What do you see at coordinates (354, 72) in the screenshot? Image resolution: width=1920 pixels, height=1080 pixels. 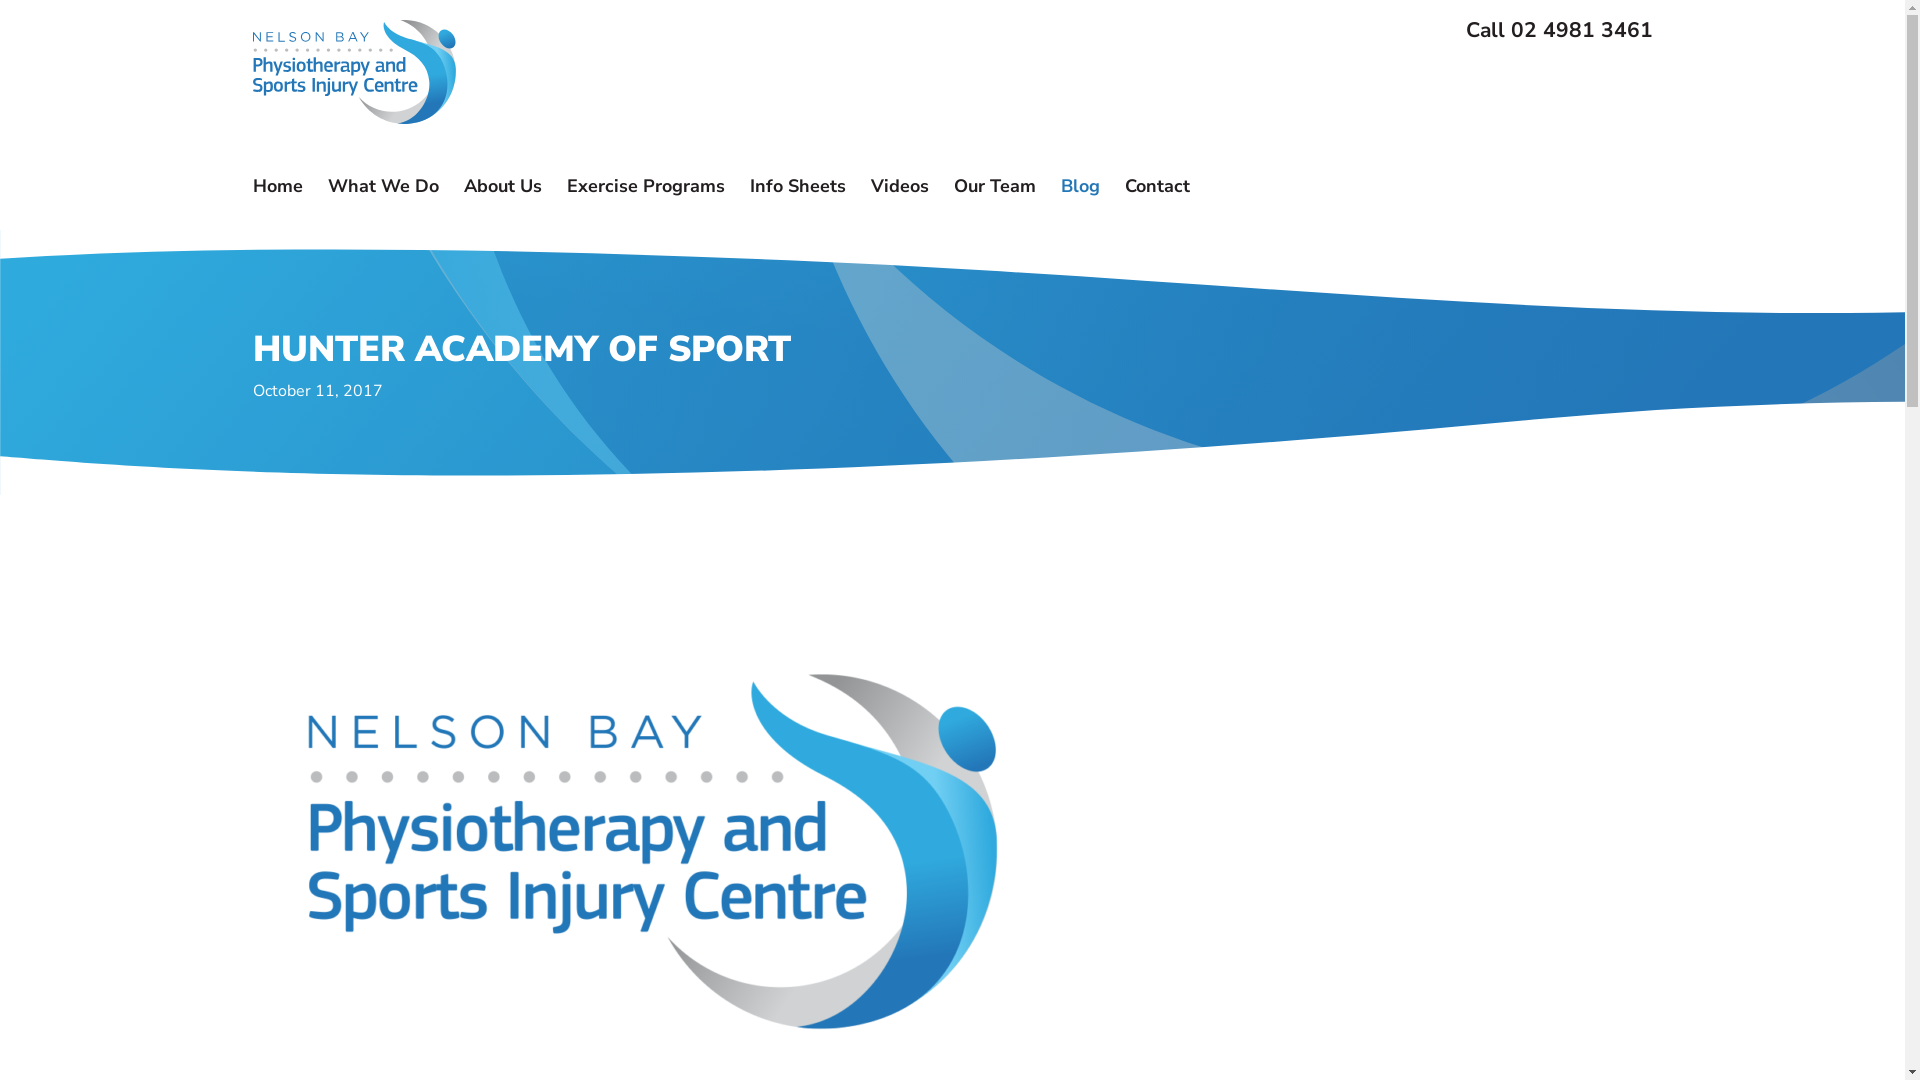 I see `Nelson Bay Physiotherapy` at bounding box center [354, 72].